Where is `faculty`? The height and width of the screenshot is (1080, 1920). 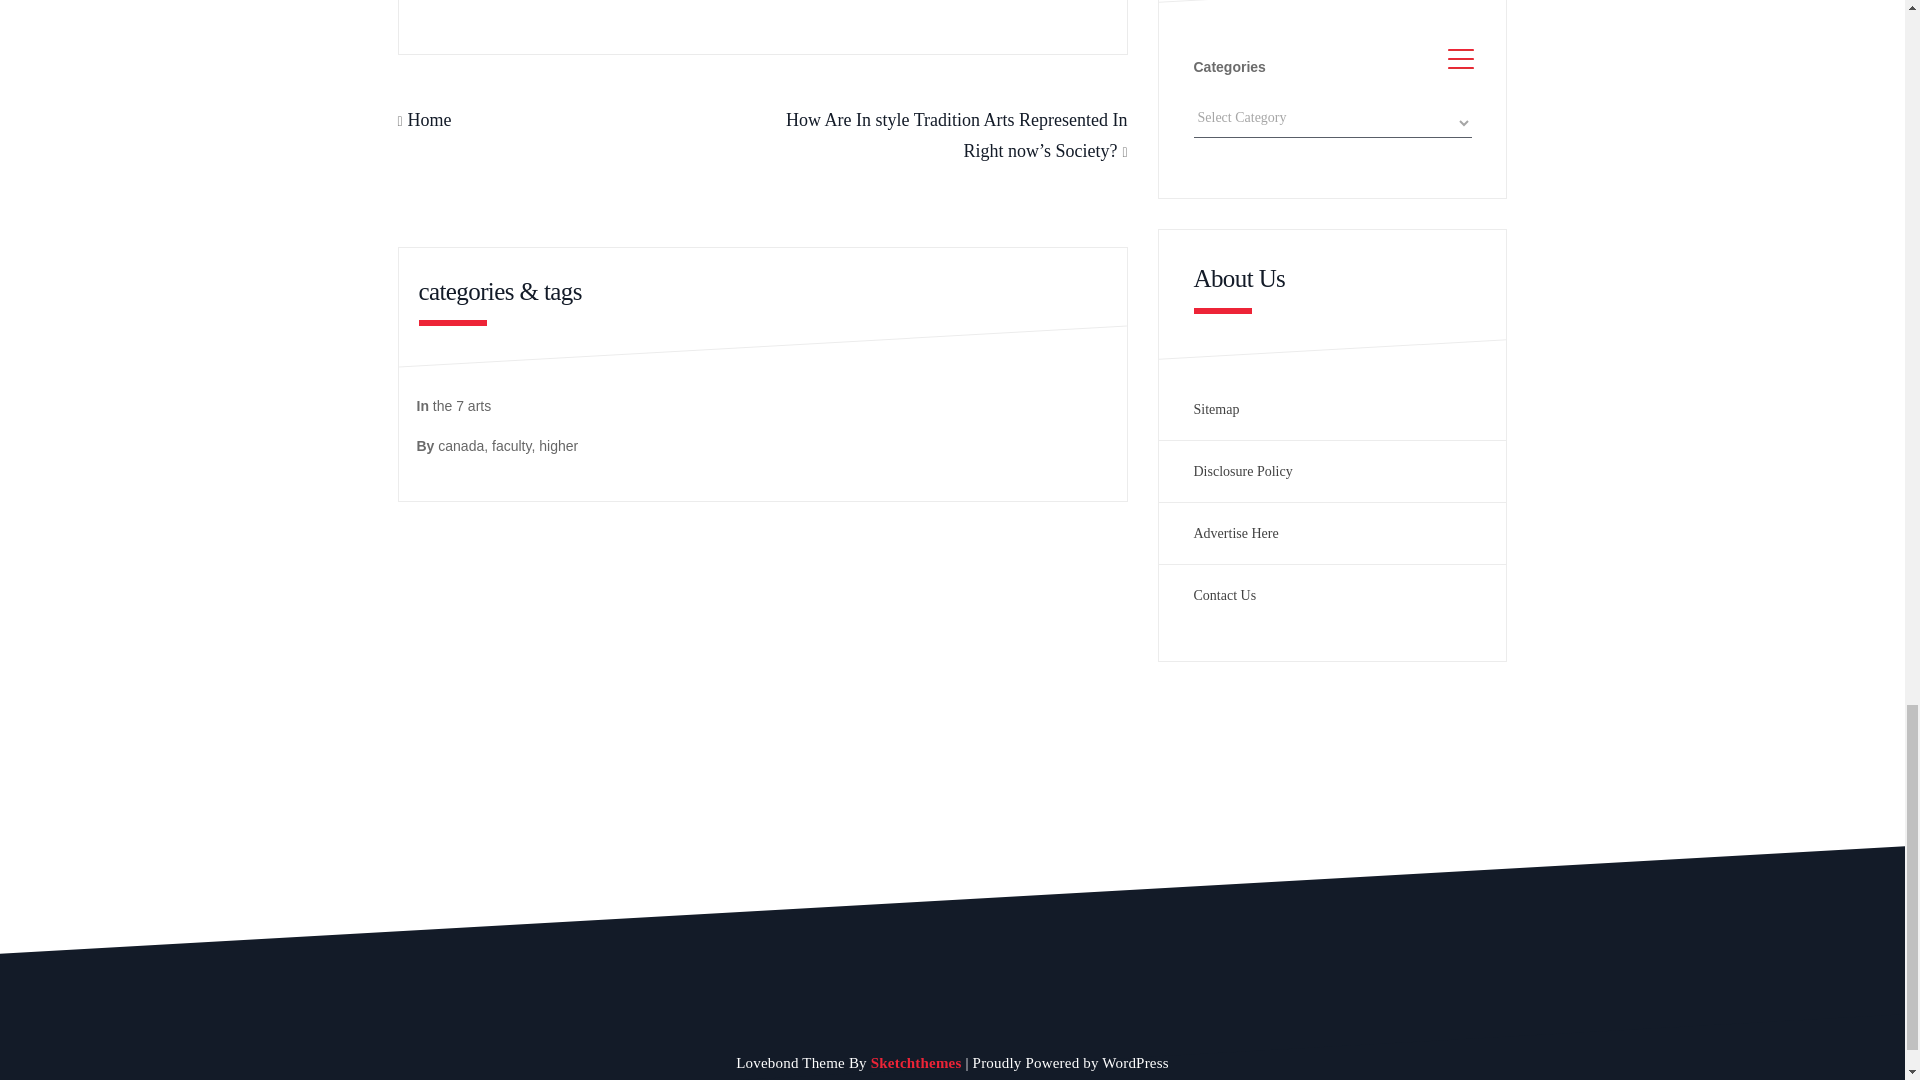
faculty is located at coordinates (511, 446).